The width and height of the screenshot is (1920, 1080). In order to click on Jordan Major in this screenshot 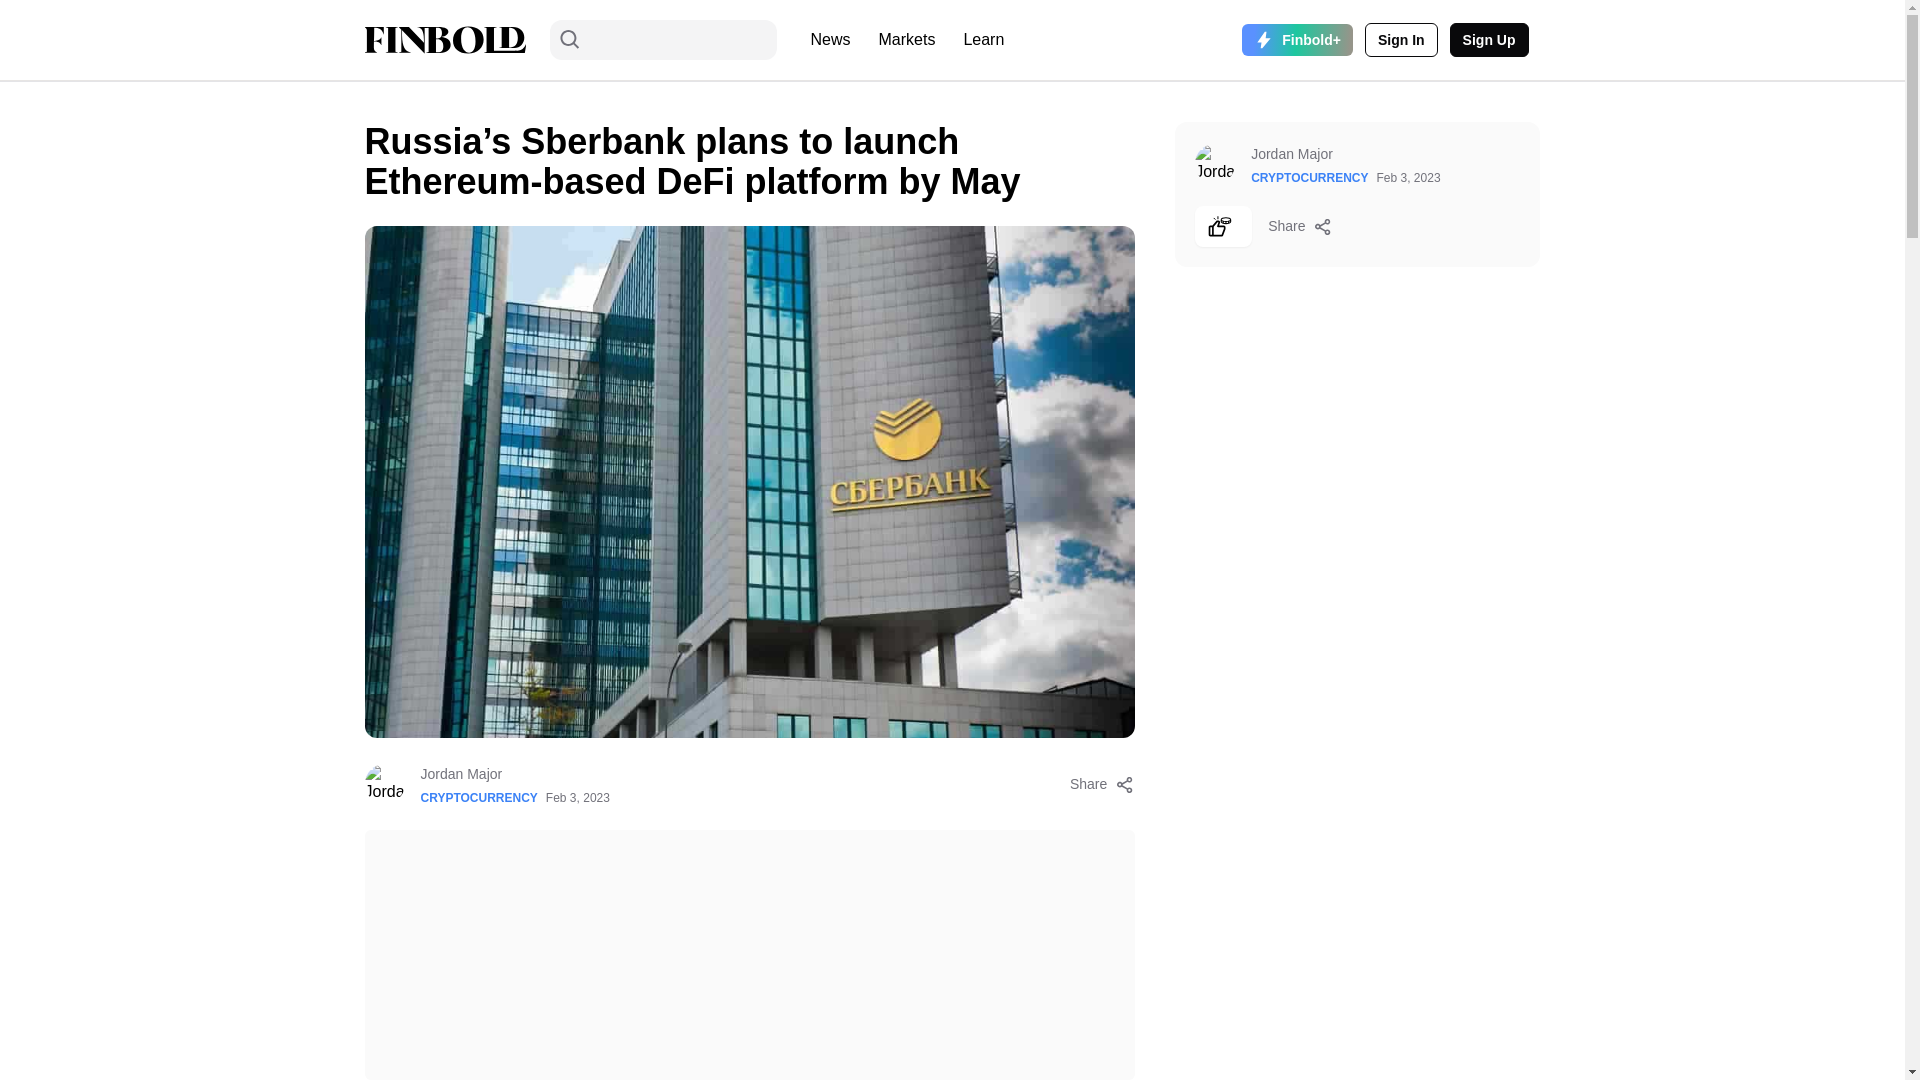, I will do `click(514, 774)`.